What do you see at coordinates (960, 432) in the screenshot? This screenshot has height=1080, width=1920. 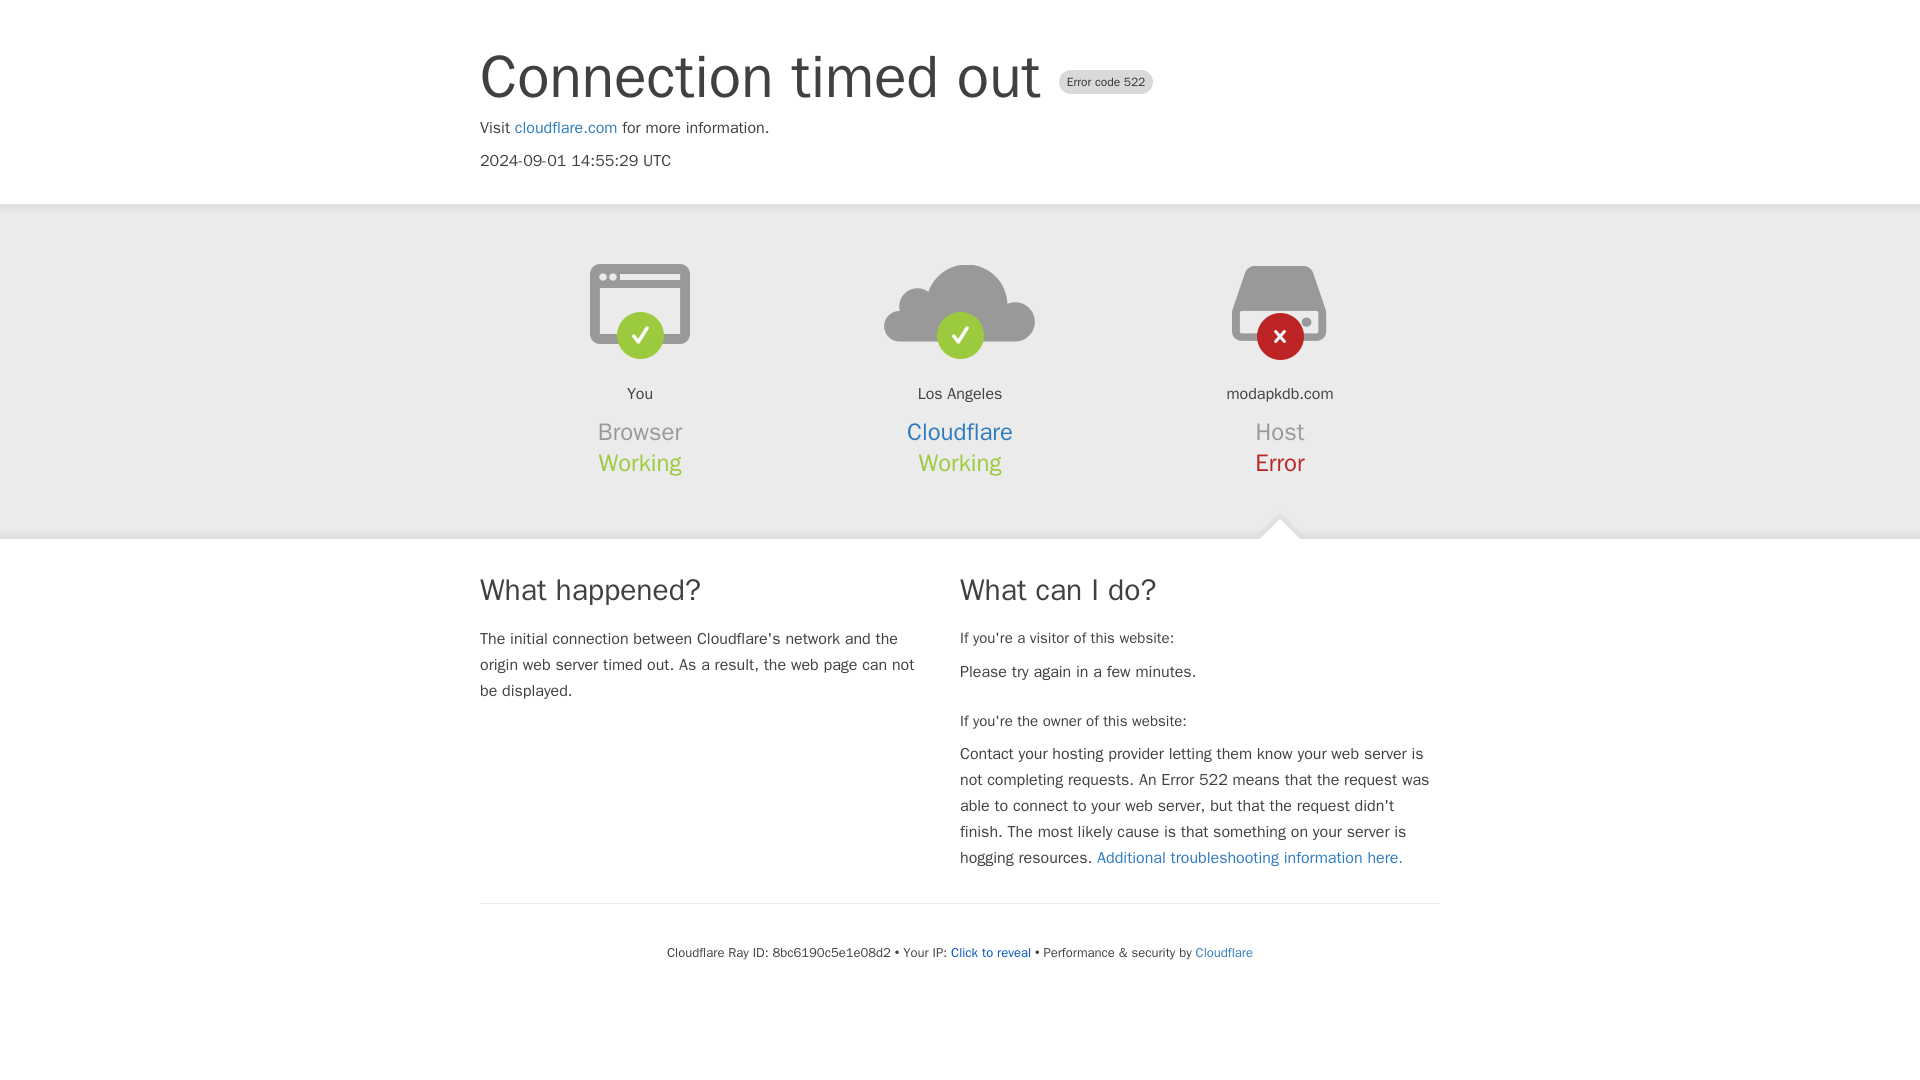 I see `Cloudflare` at bounding box center [960, 432].